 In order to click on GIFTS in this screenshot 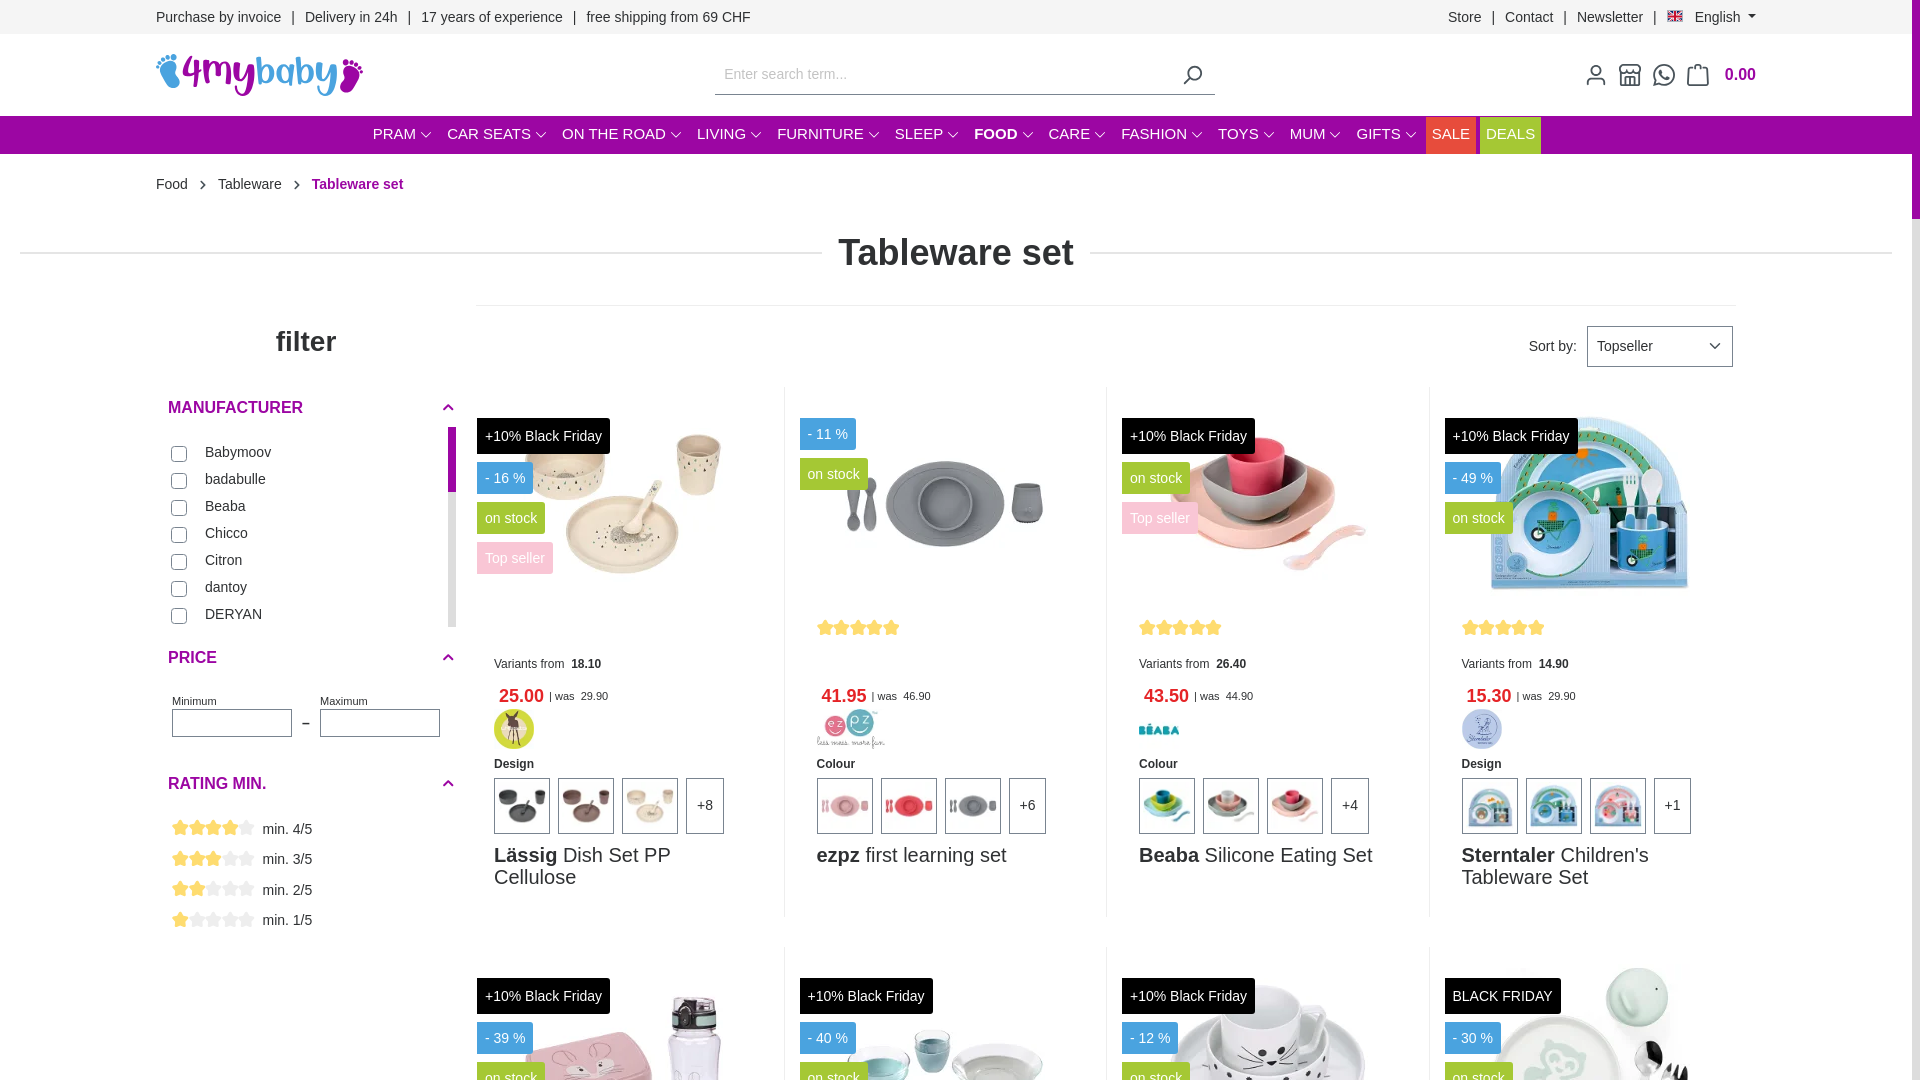, I will do `click(1386, 136)`.